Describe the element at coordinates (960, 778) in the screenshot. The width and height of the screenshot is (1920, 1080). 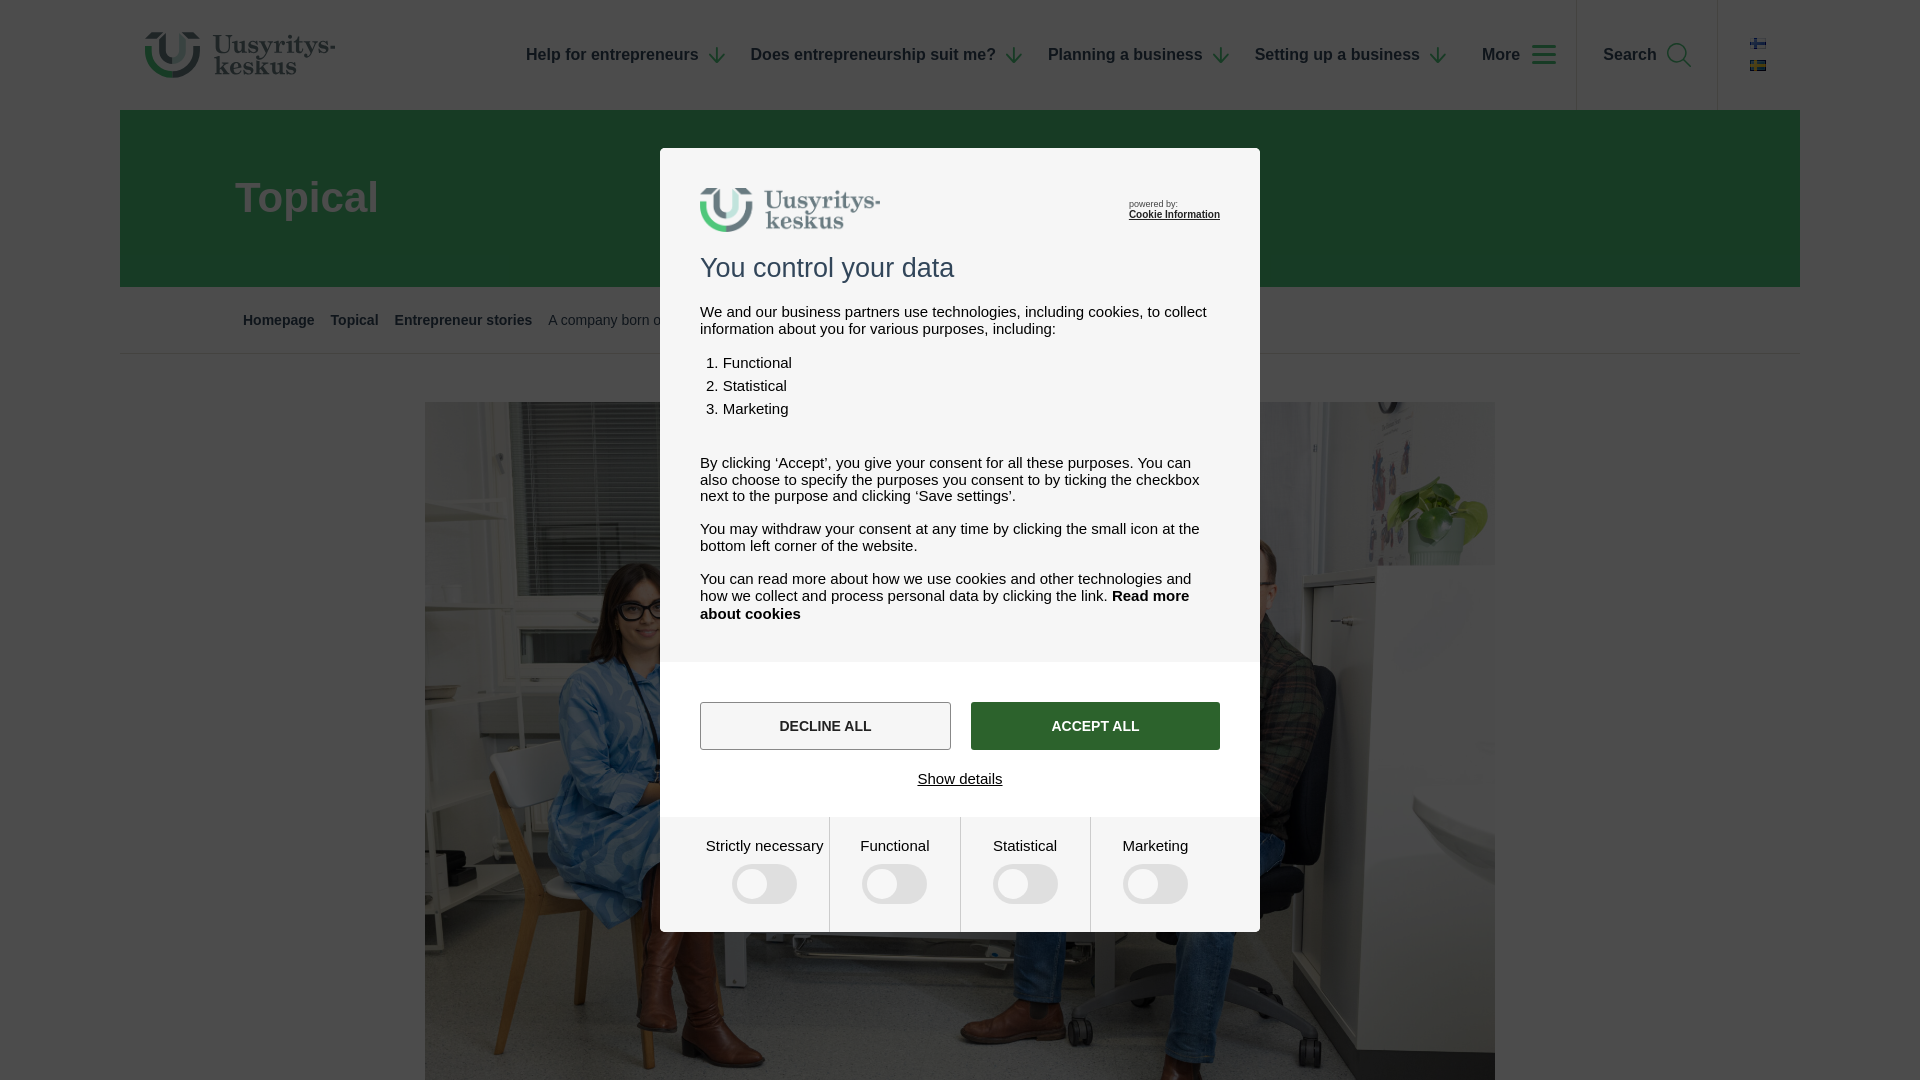
I see `Show details` at that location.